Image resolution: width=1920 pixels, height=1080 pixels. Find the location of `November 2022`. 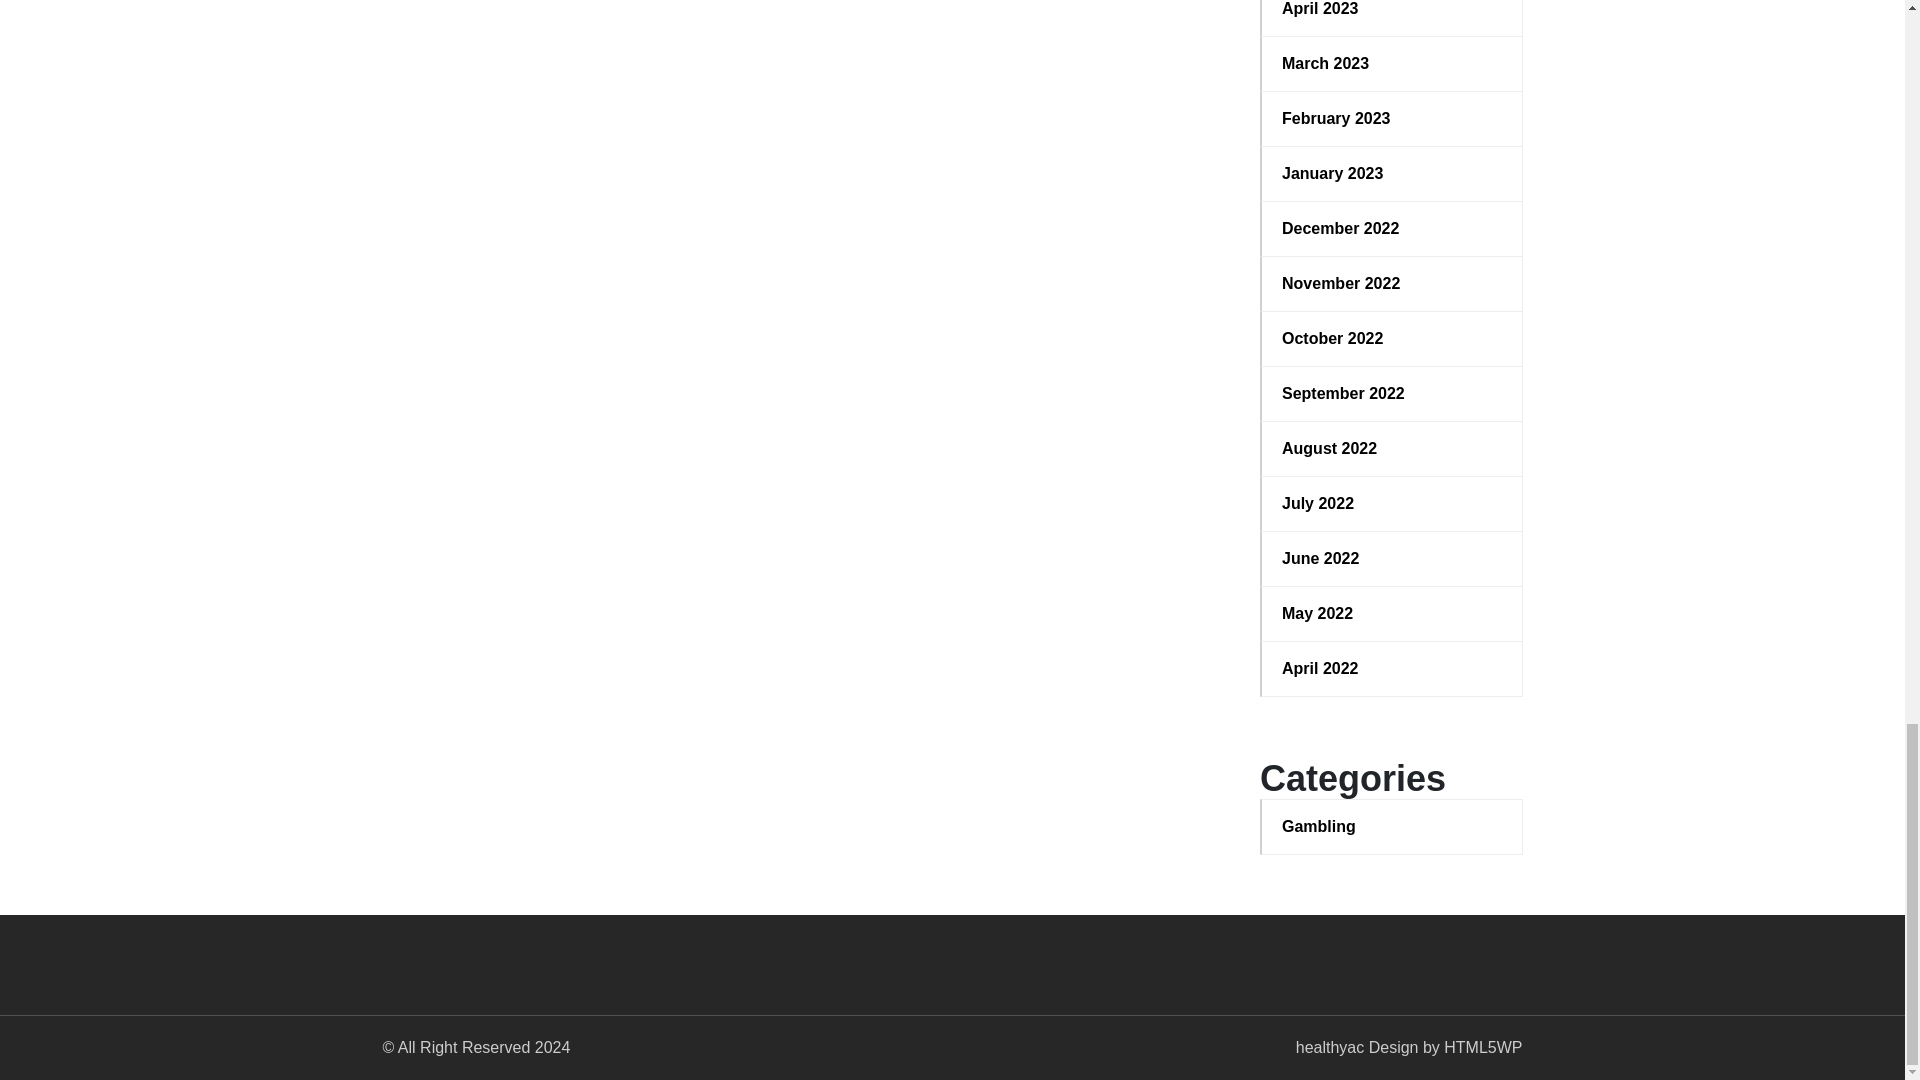

November 2022 is located at coordinates (1392, 284).